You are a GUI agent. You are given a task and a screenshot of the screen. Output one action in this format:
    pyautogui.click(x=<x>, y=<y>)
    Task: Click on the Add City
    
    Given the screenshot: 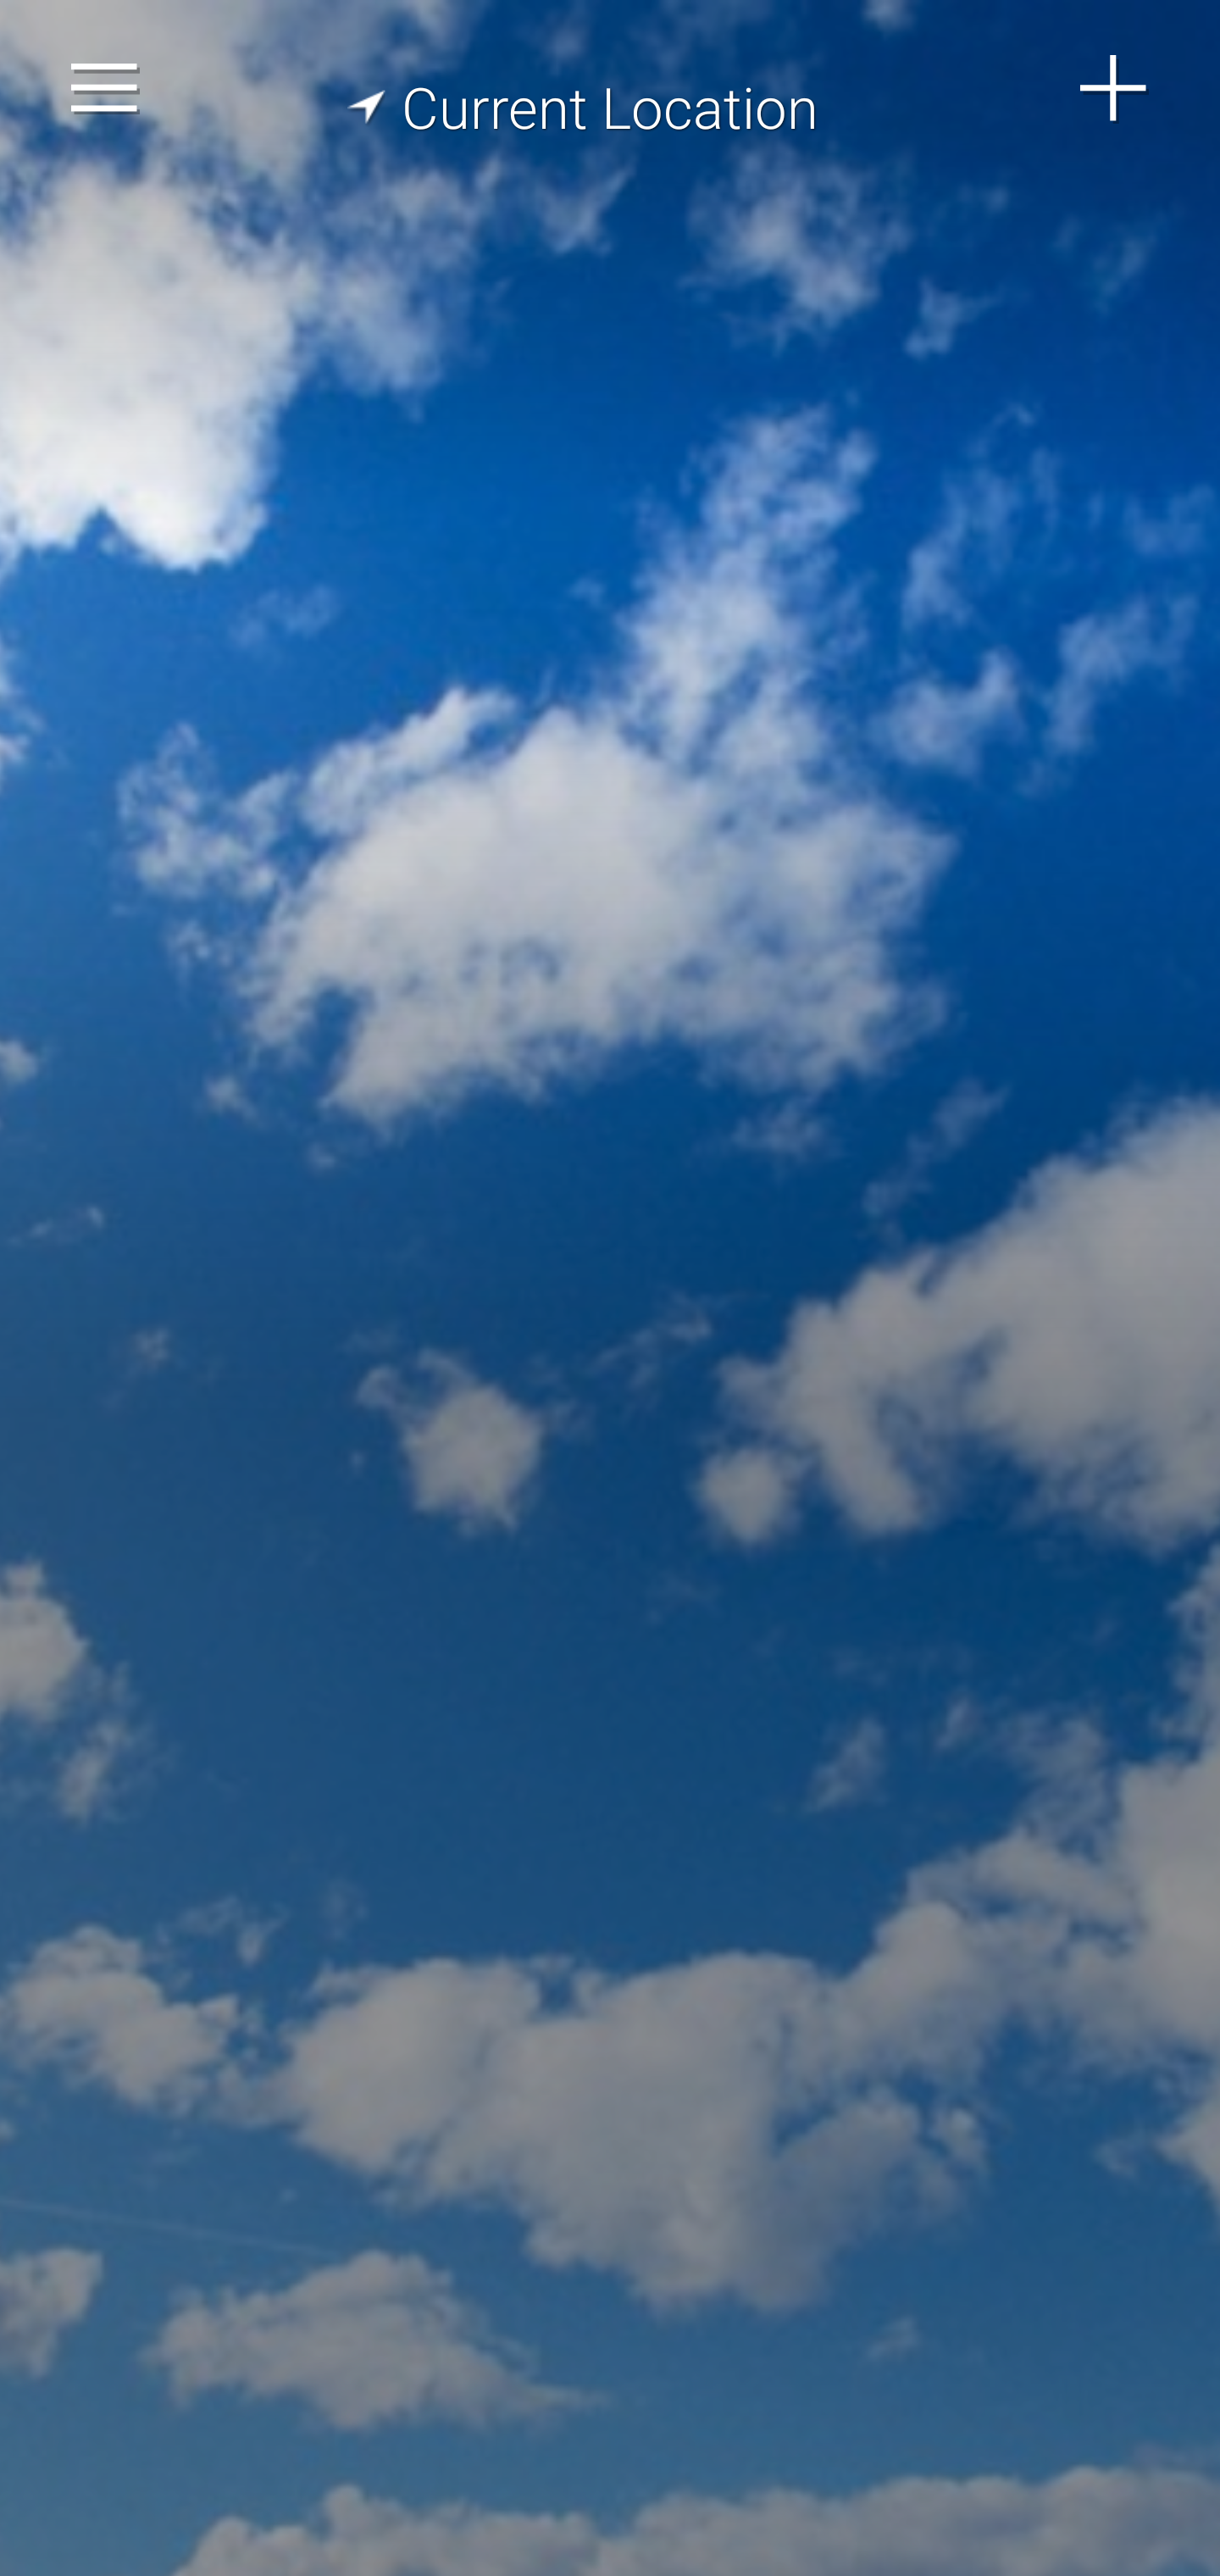 What is the action you would take?
    pyautogui.click(x=1114, y=88)
    